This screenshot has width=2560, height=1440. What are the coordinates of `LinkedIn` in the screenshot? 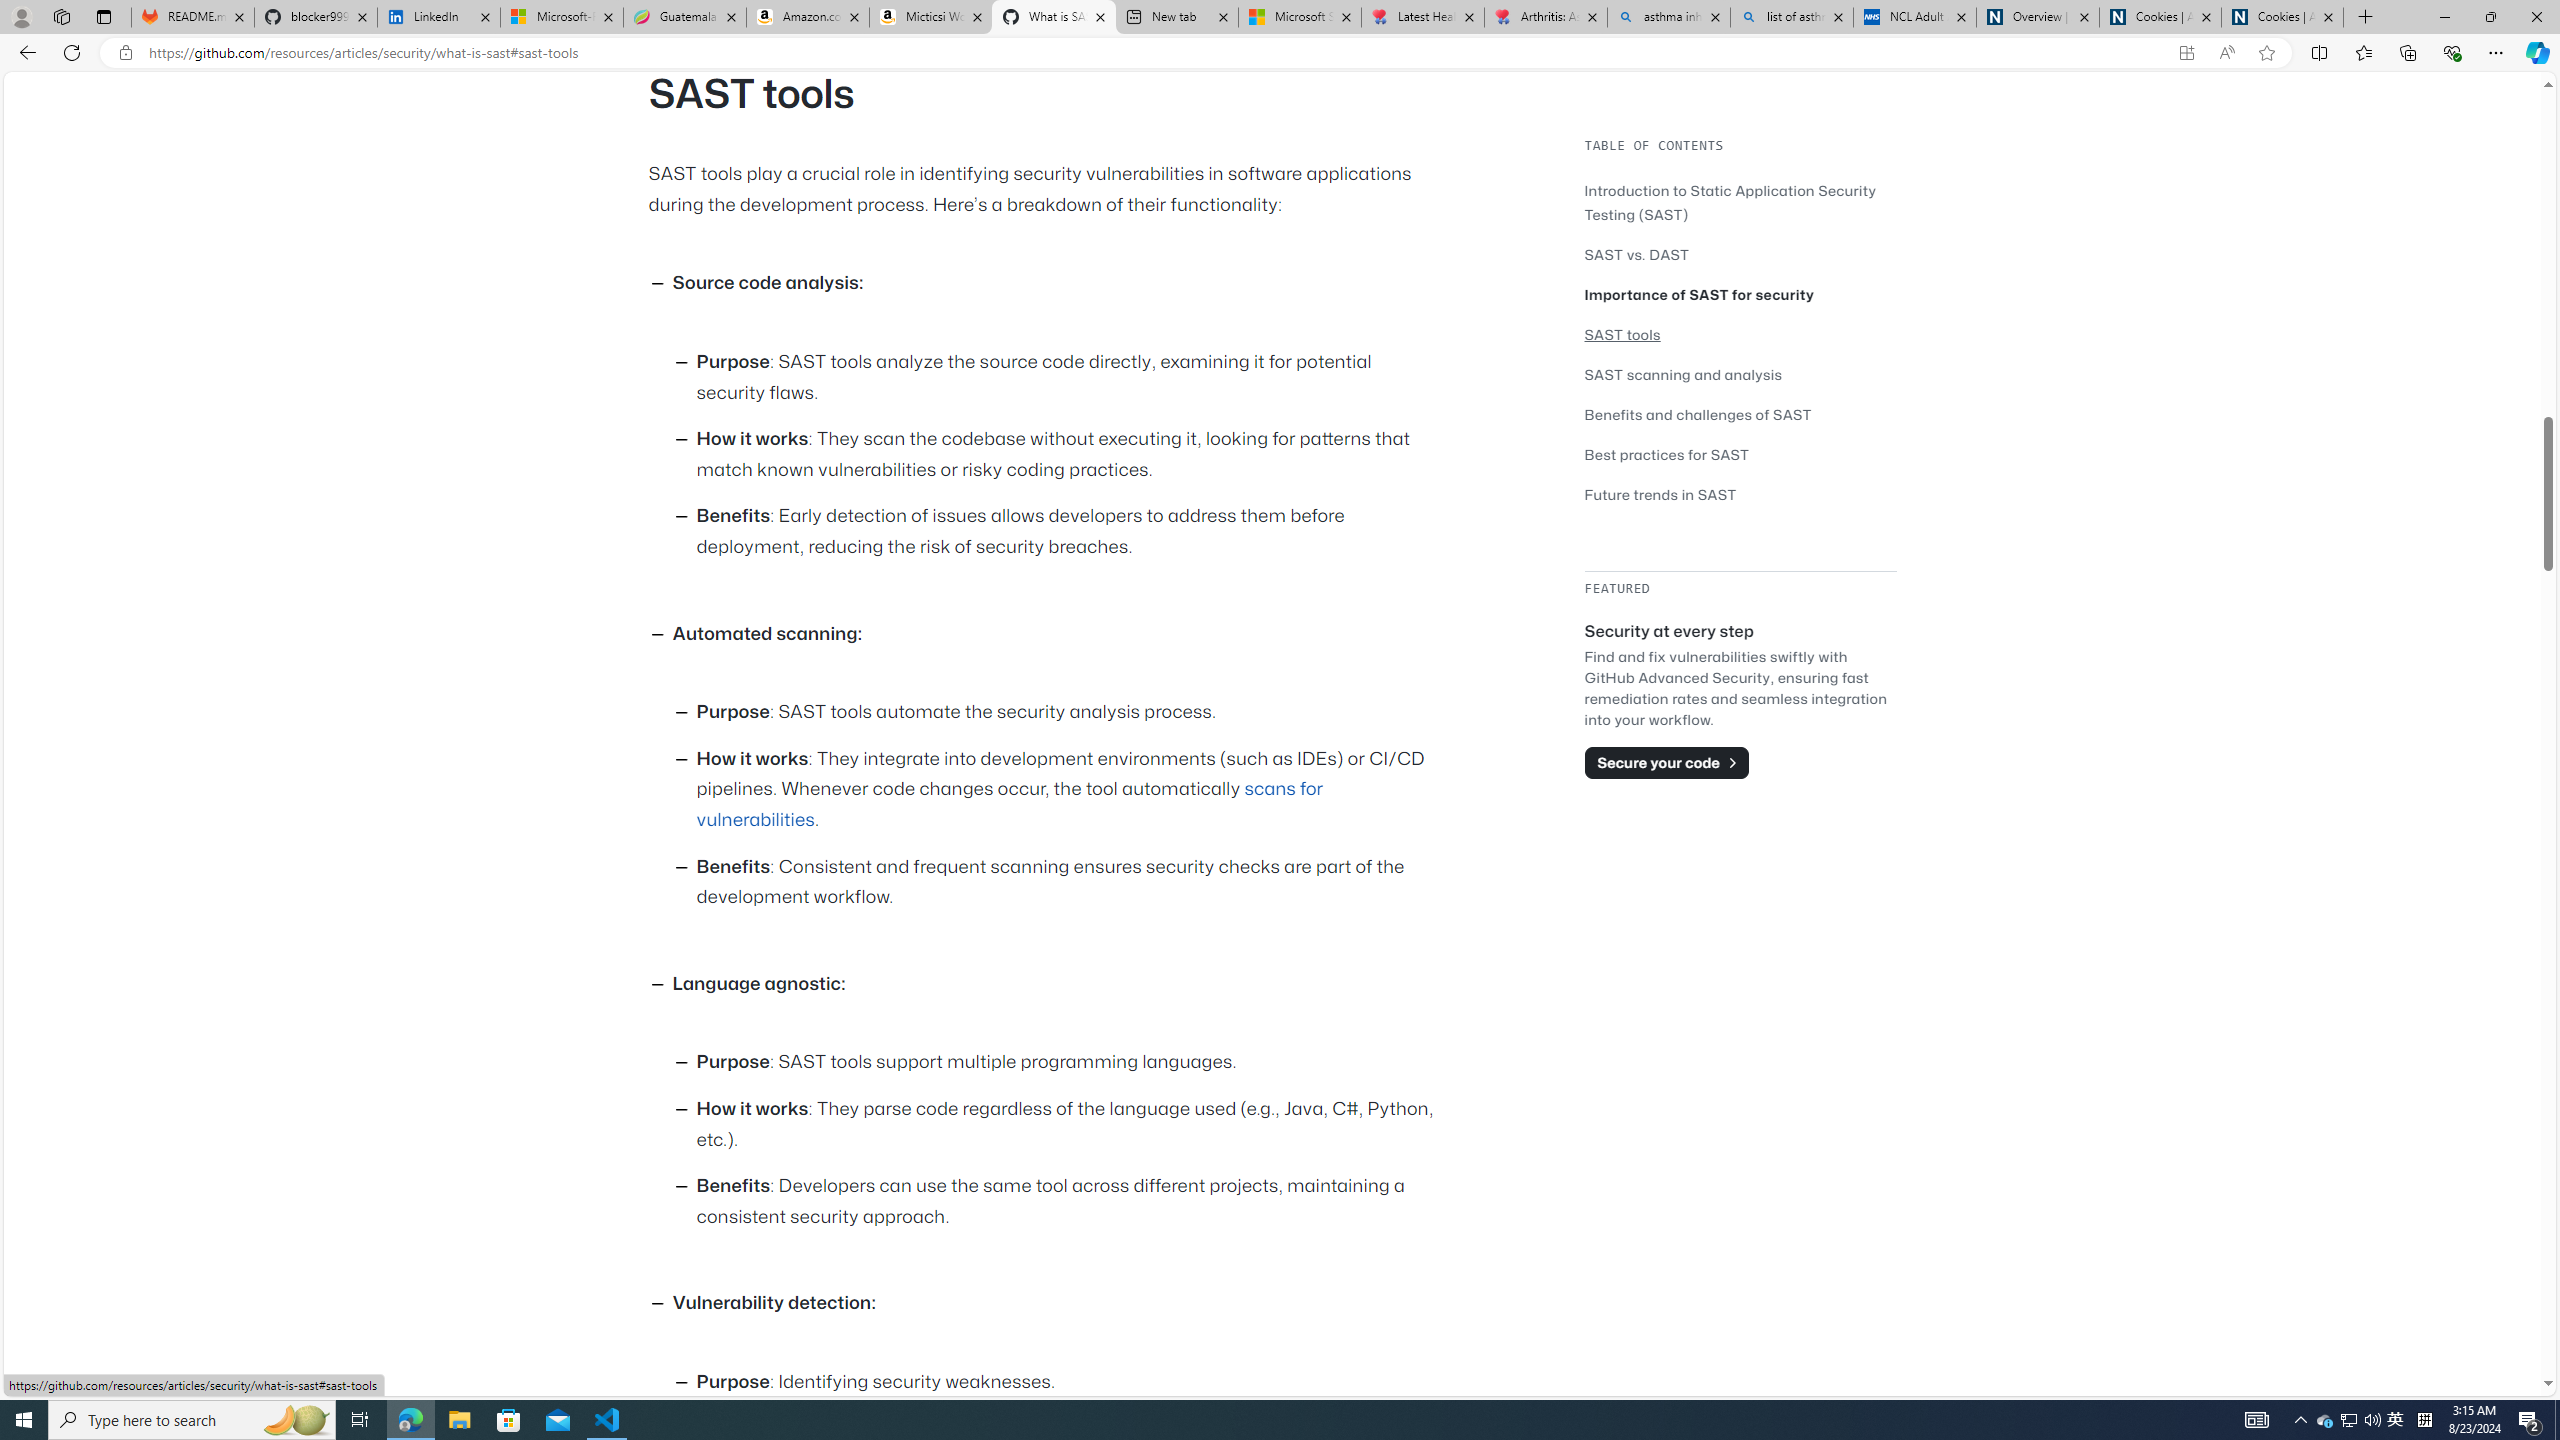 It's located at (438, 17).